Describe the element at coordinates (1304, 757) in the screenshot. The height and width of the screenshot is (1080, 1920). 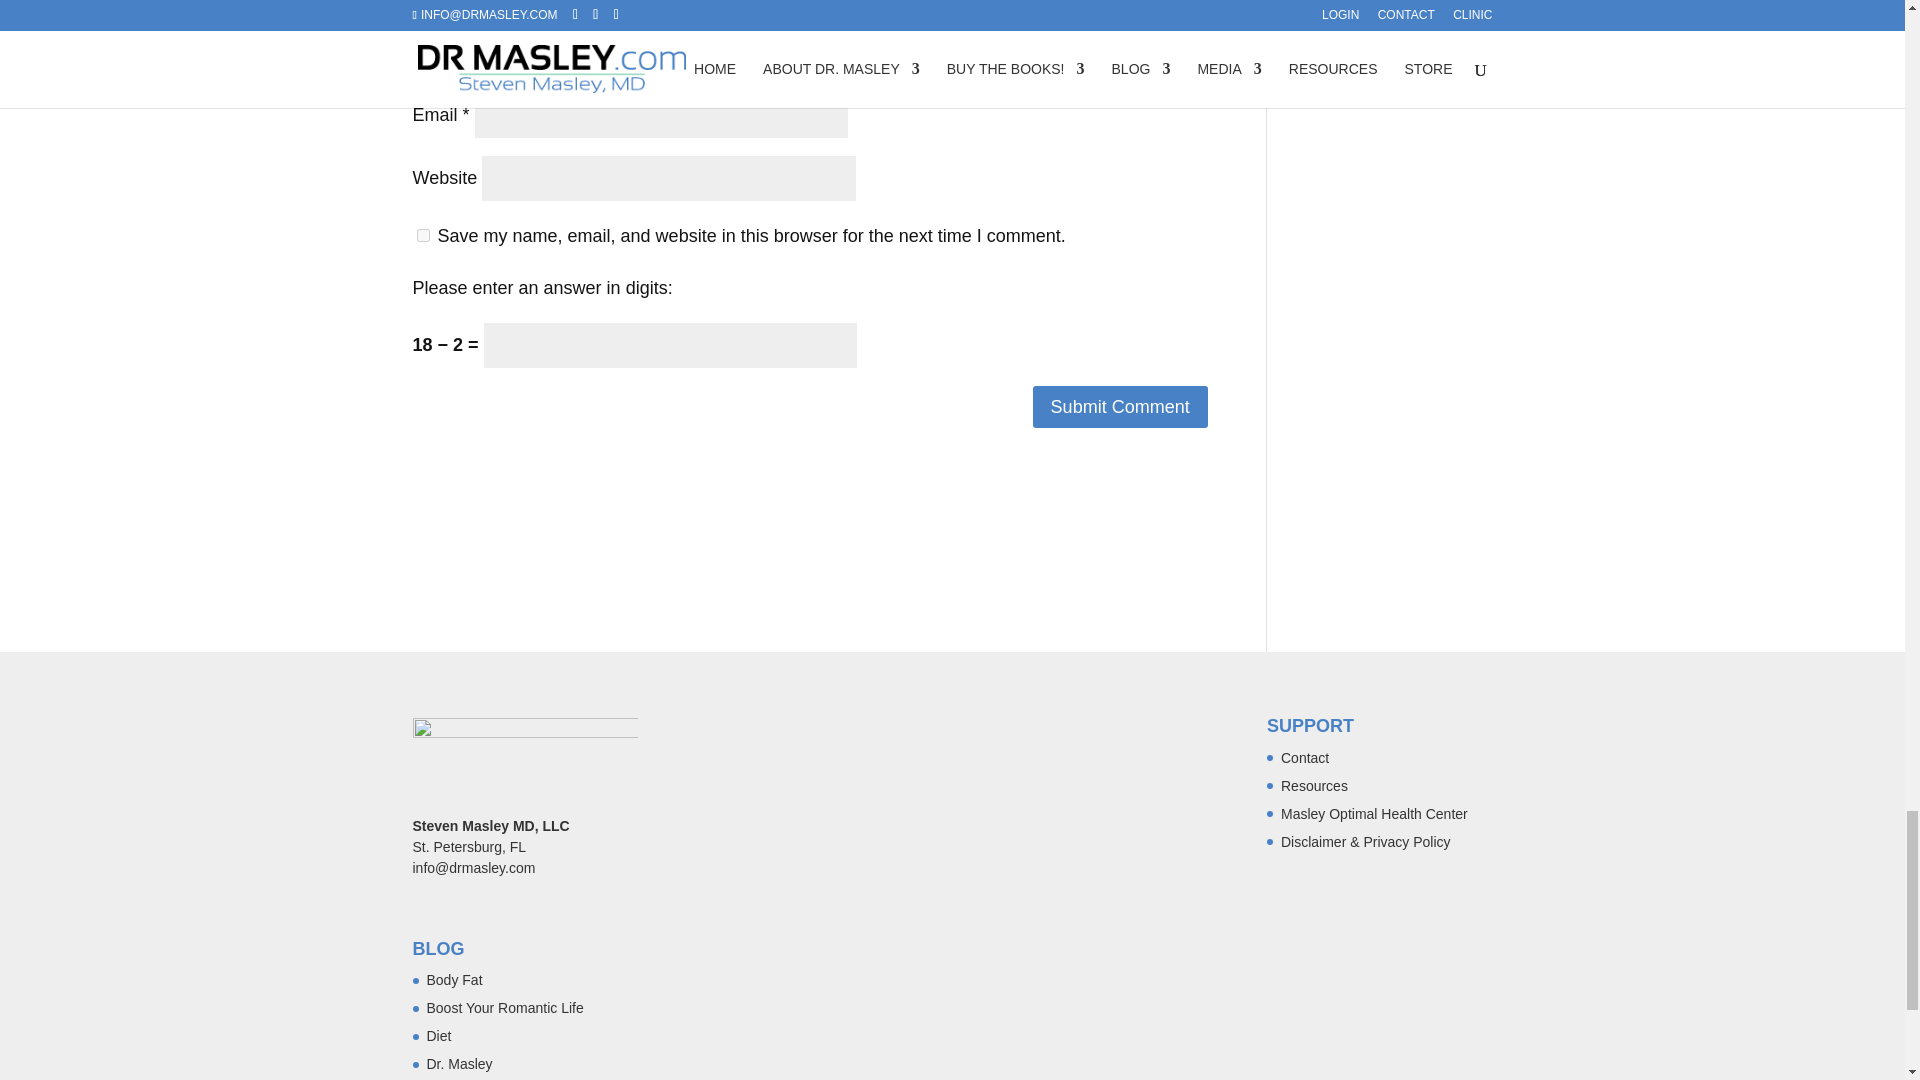
I see `Contact` at that location.